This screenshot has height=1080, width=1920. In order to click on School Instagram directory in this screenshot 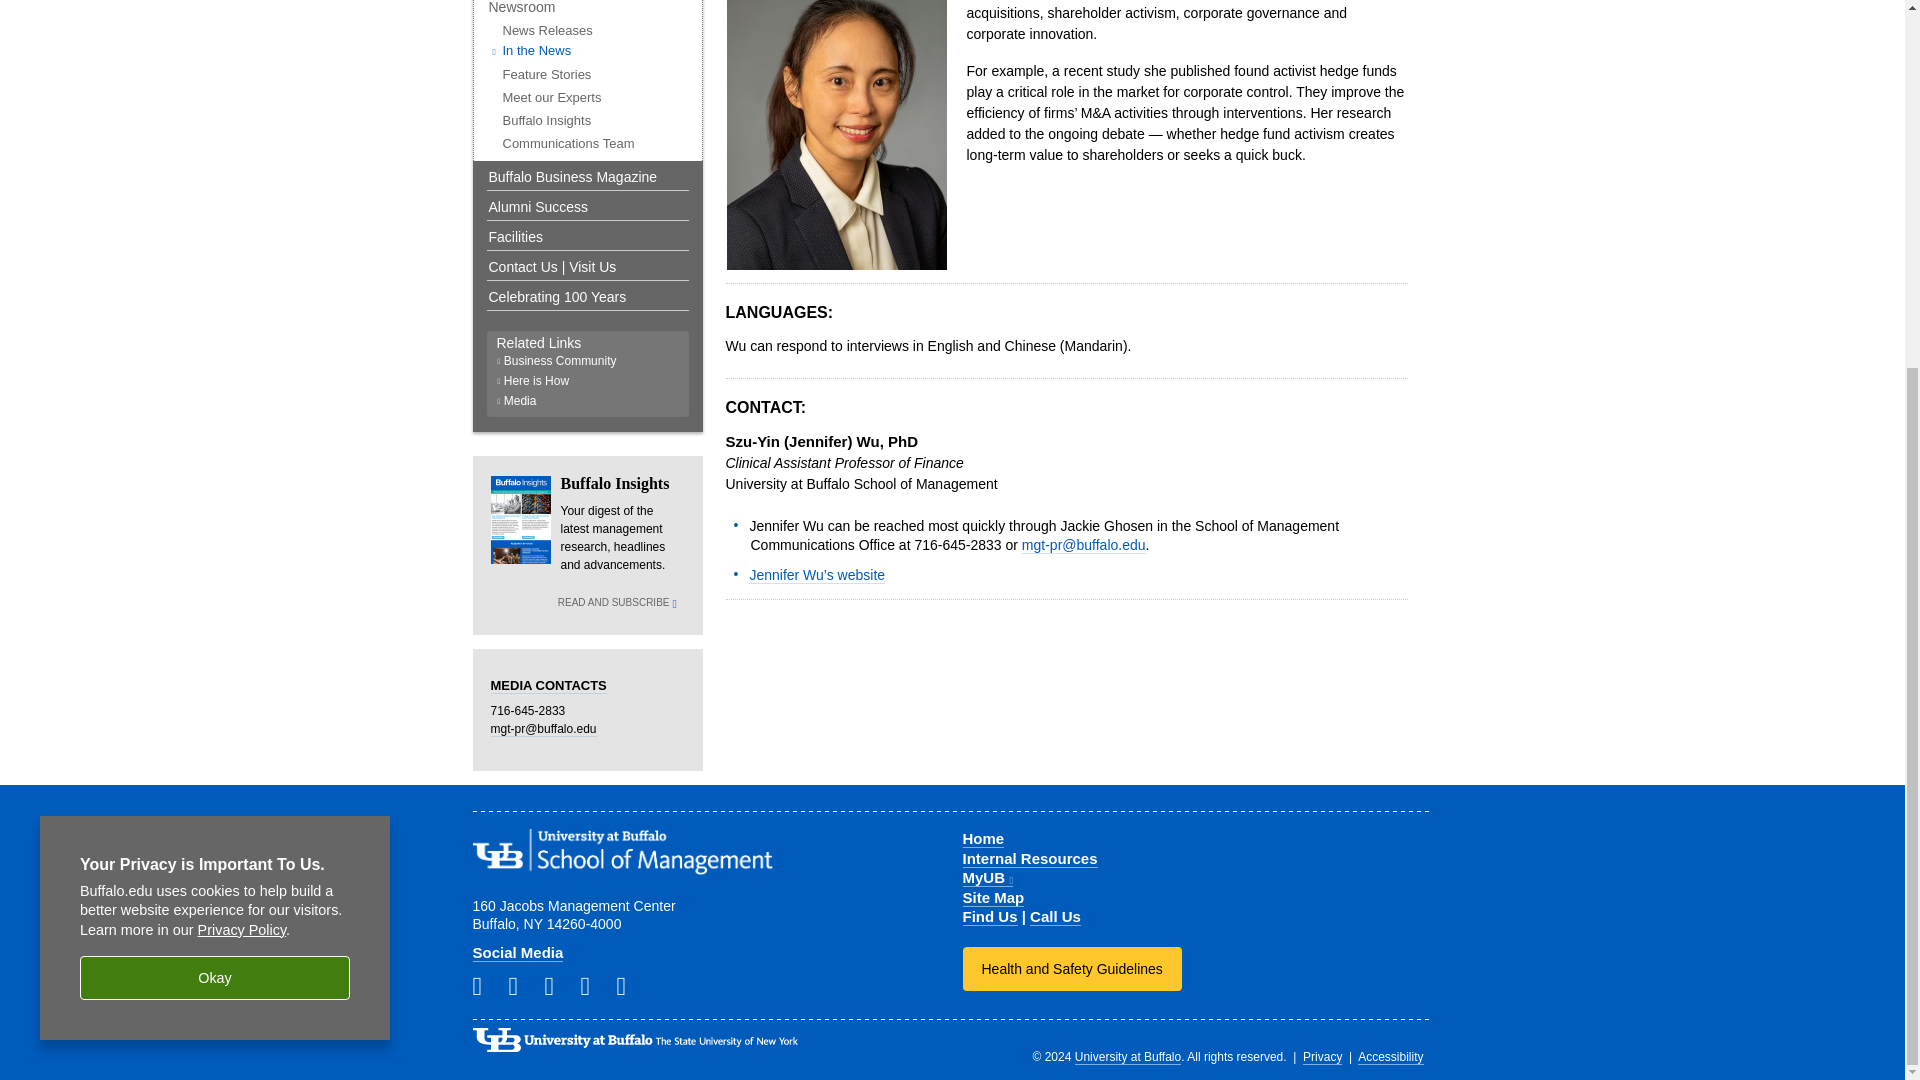, I will do `click(520, 986)`.